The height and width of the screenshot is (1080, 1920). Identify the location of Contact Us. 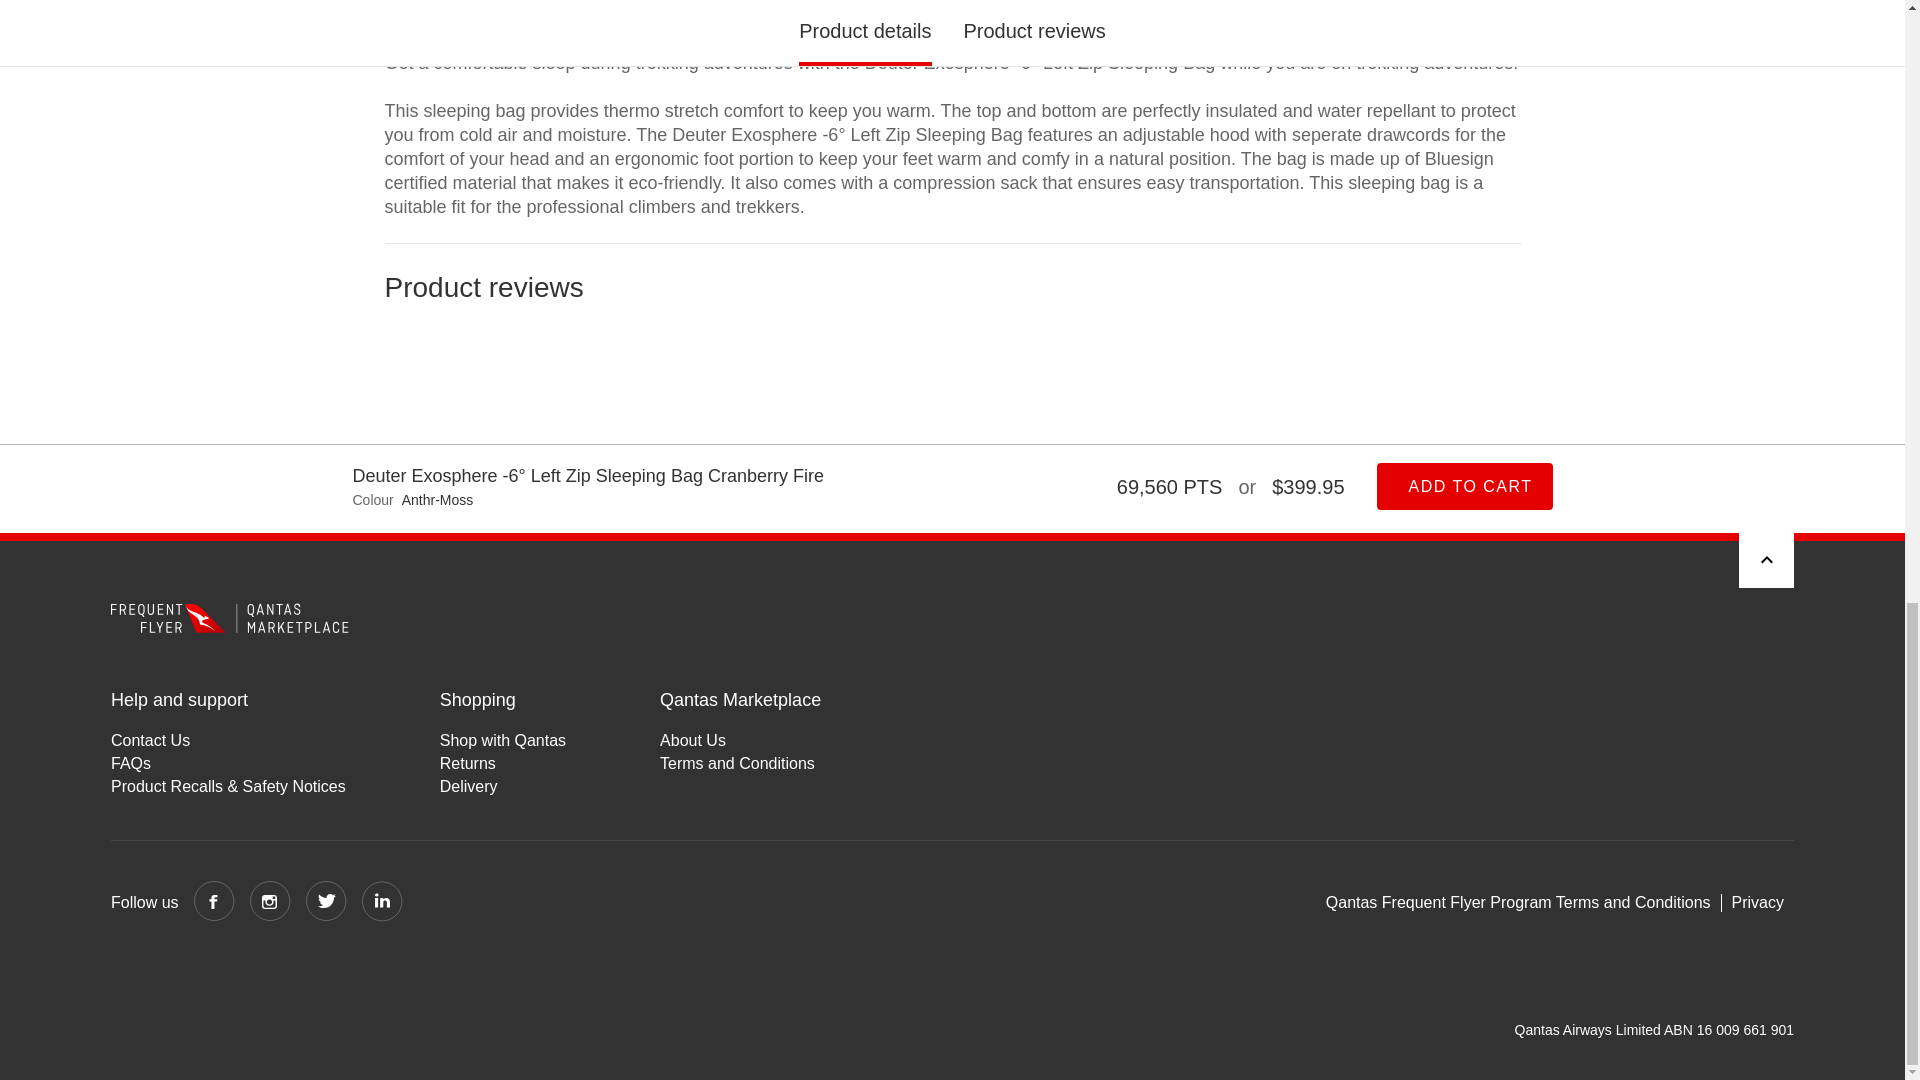
(228, 740).